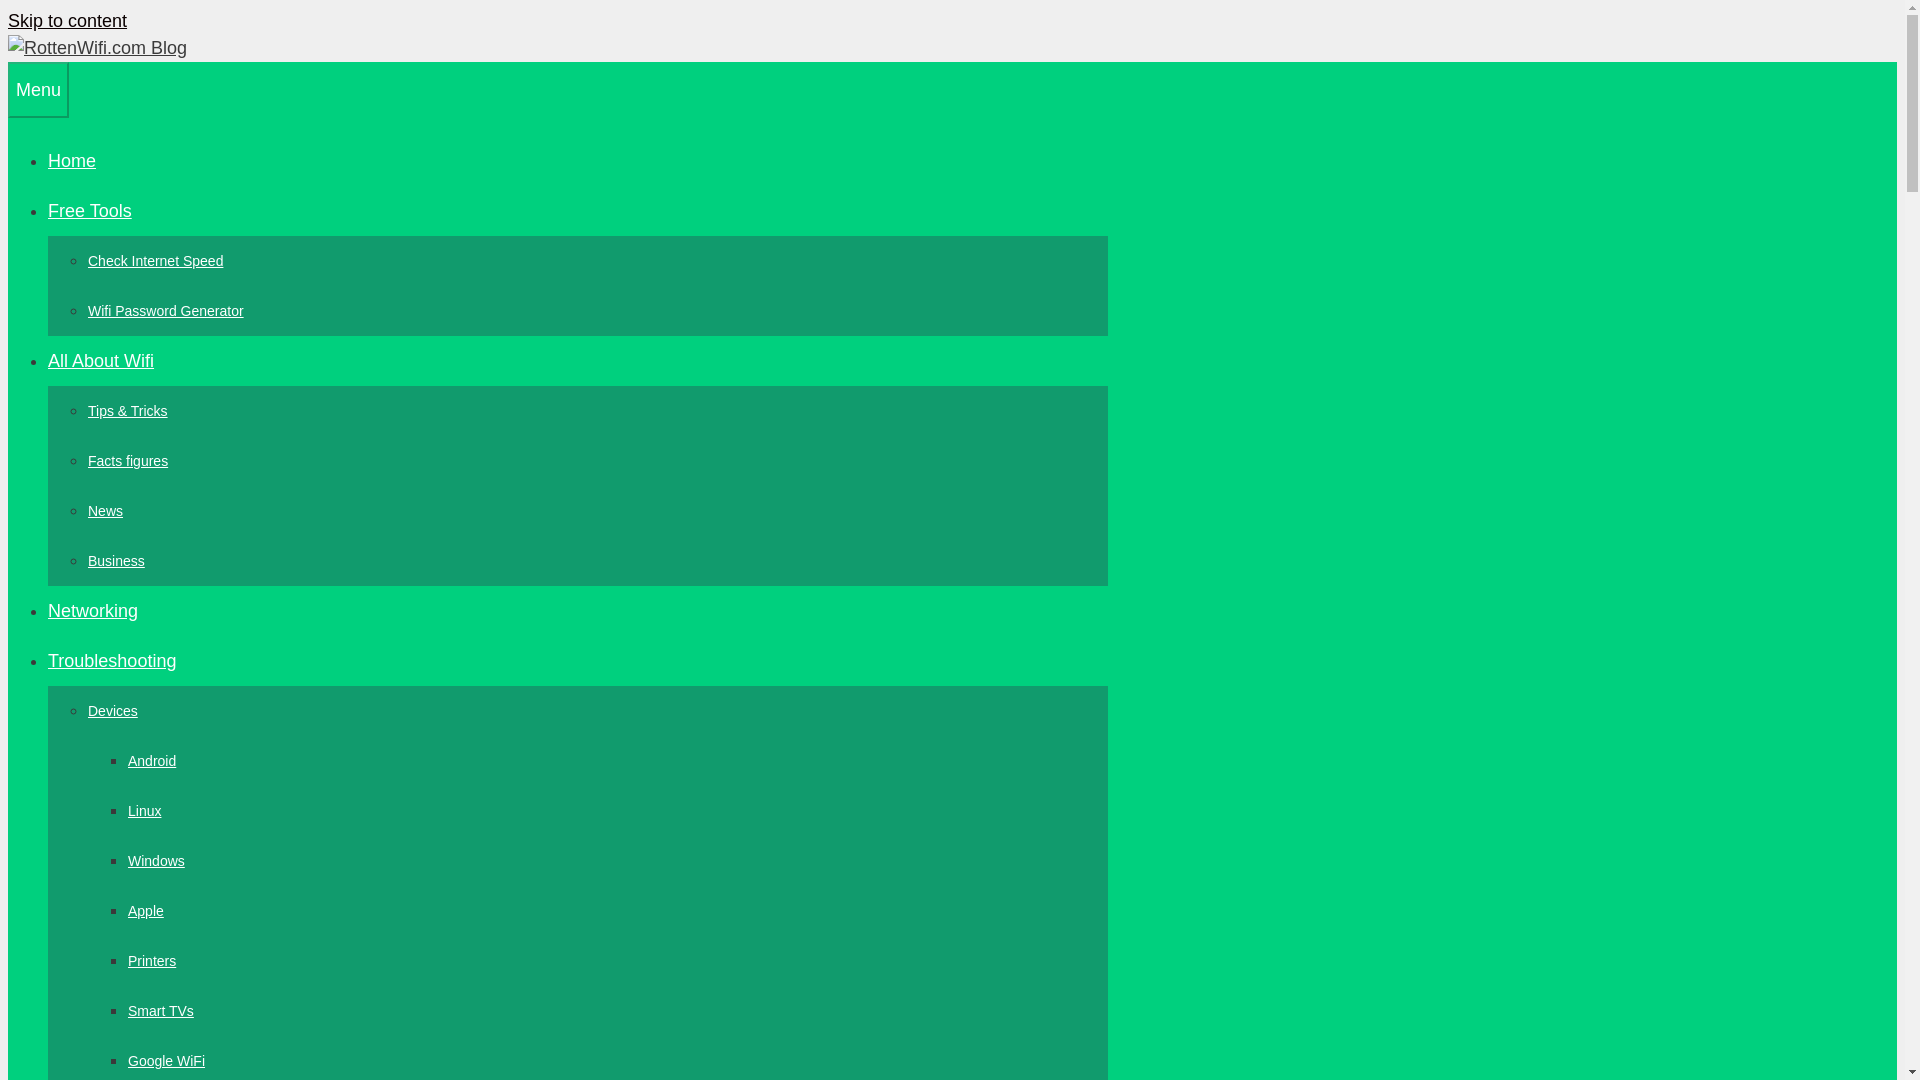 The image size is (1920, 1080). What do you see at coordinates (66, 20) in the screenshot?
I see `Skip to content` at bounding box center [66, 20].